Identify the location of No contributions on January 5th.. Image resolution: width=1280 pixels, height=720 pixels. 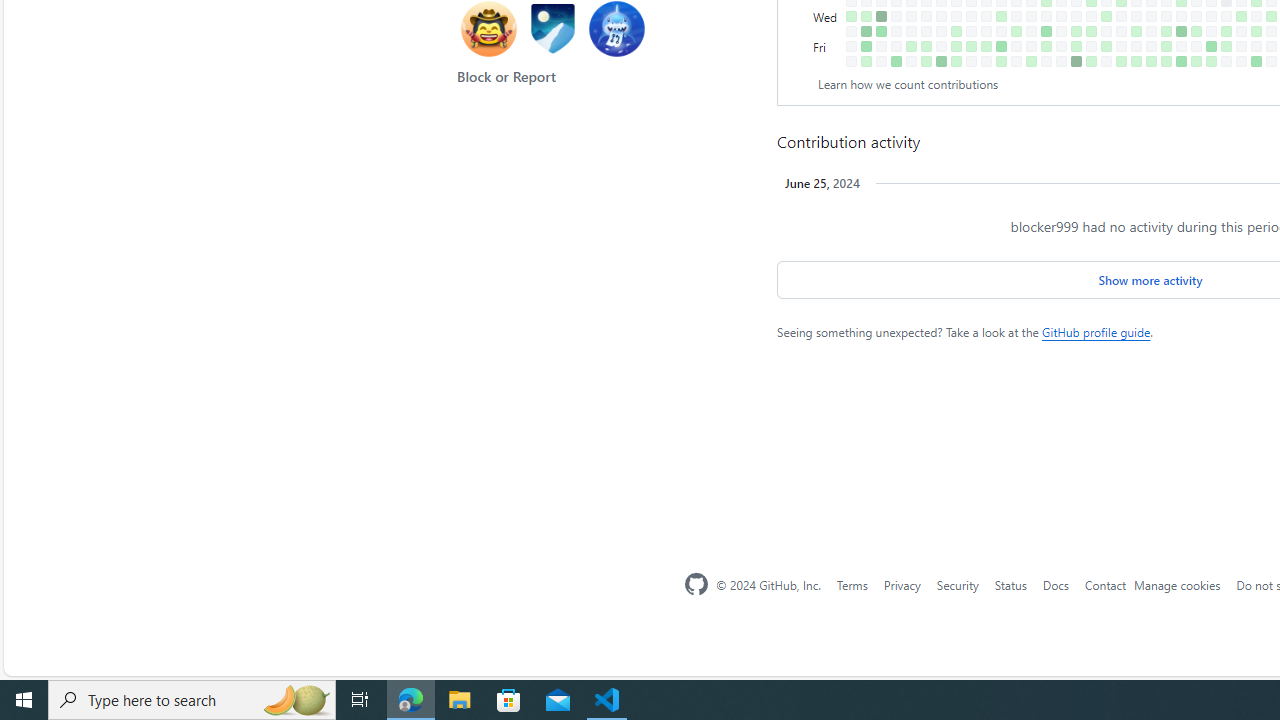
(852, 46).